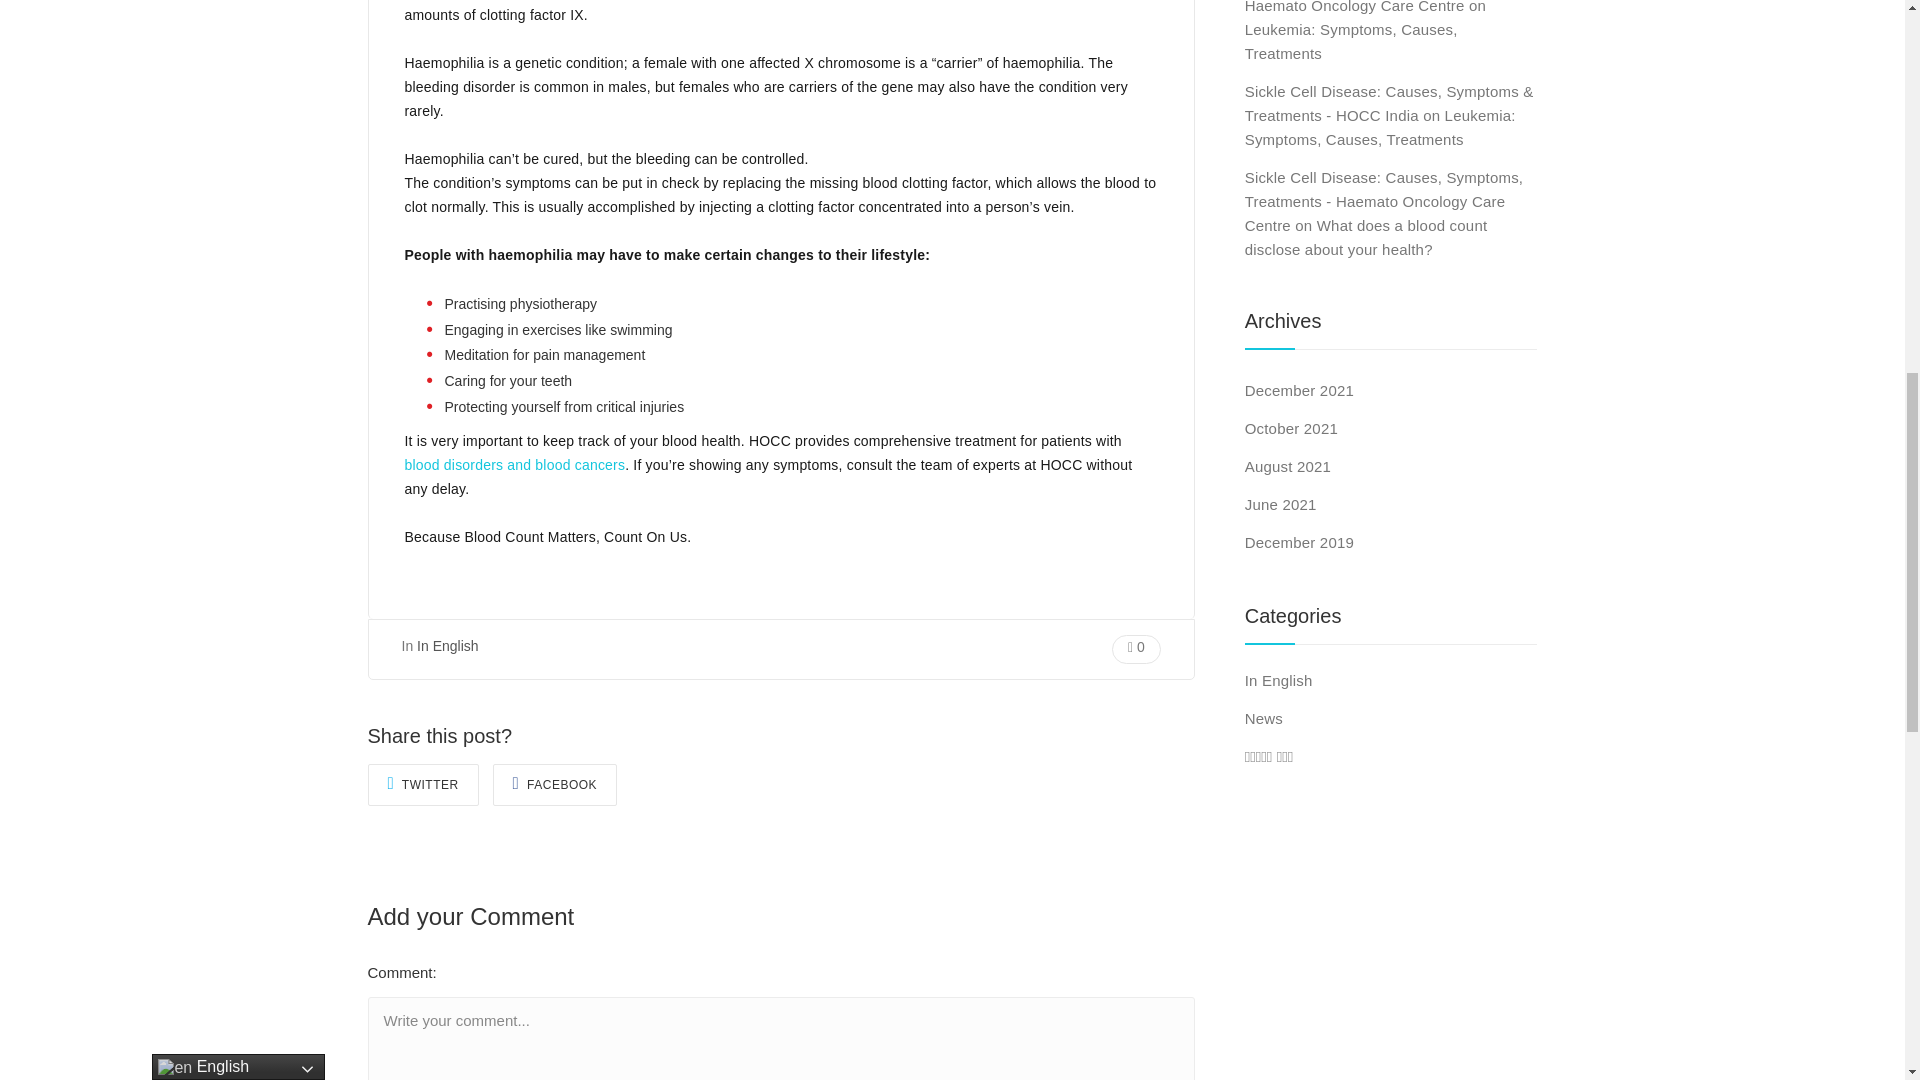  I want to click on blood disorders and blood cancers, so click(514, 464).